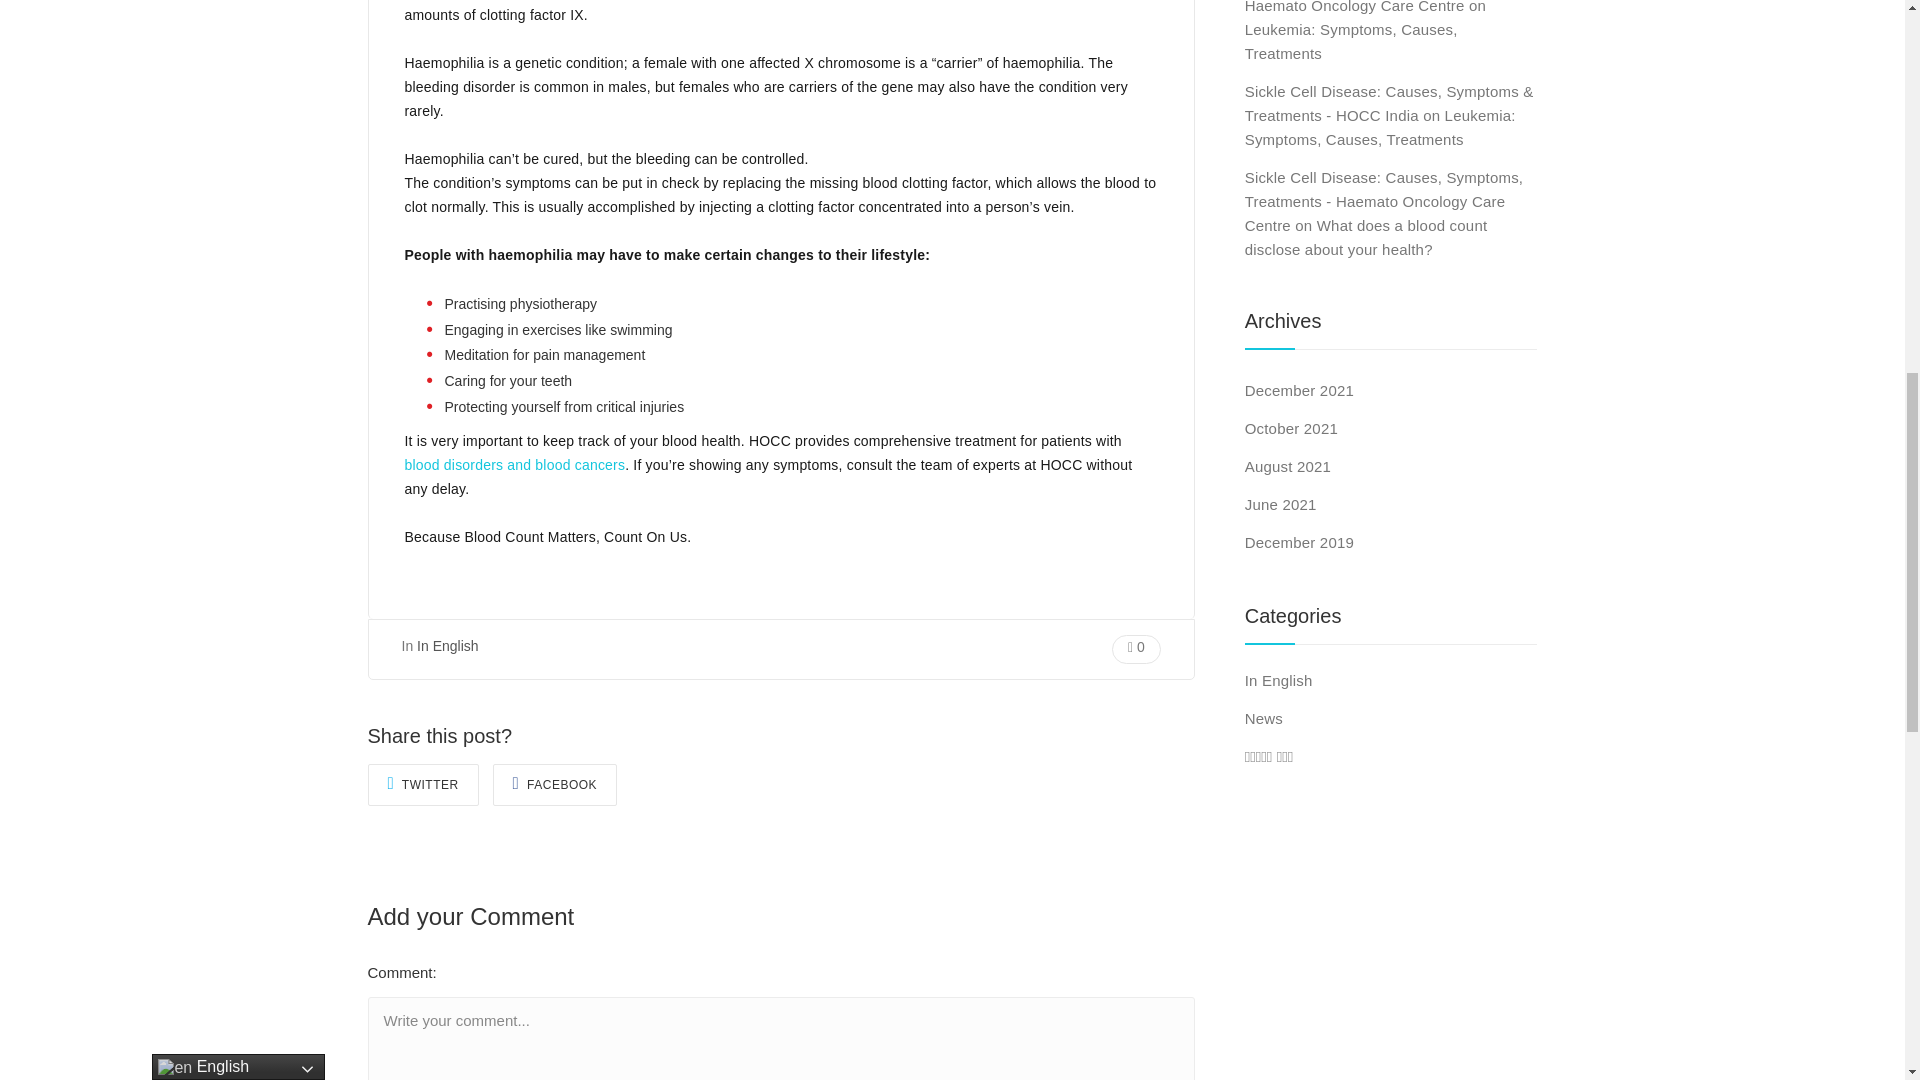  I want to click on blood disorders and blood cancers, so click(514, 464).